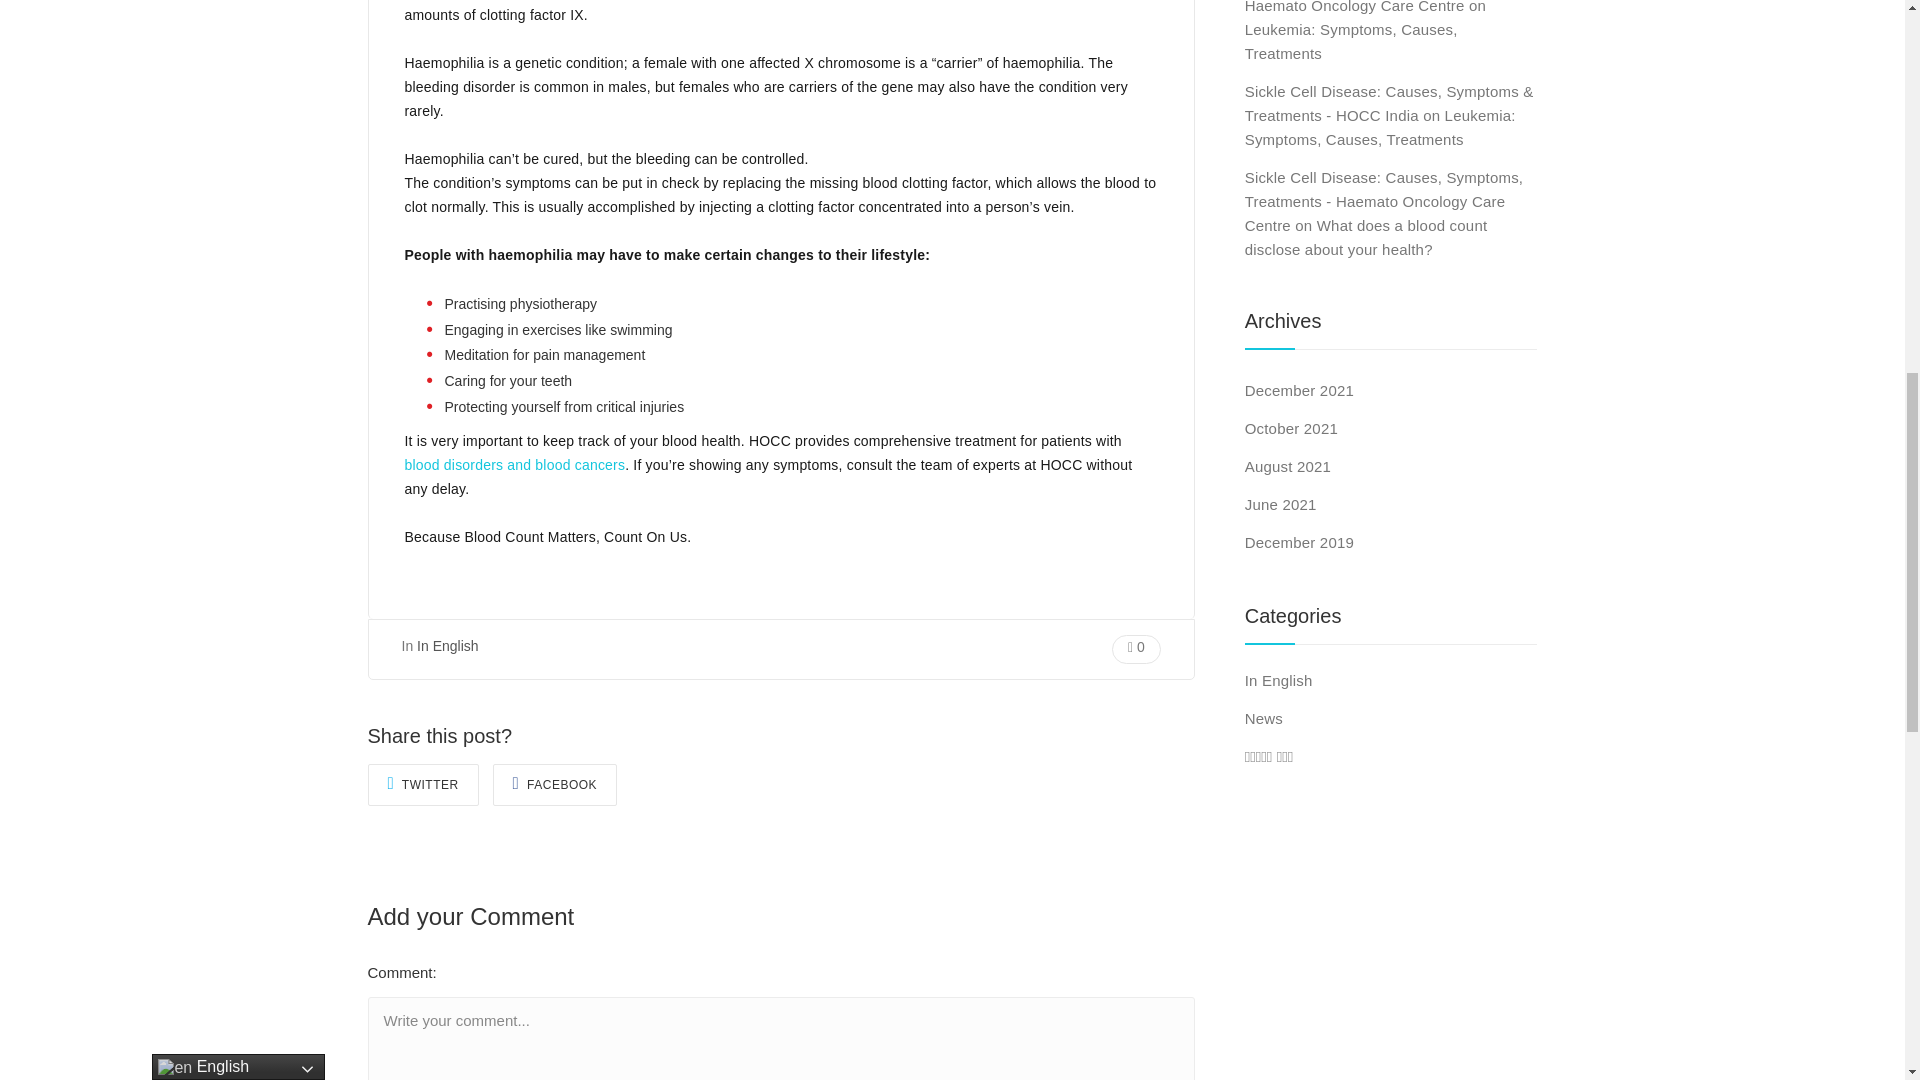  I want to click on blood disorders and blood cancers, so click(514, 464).